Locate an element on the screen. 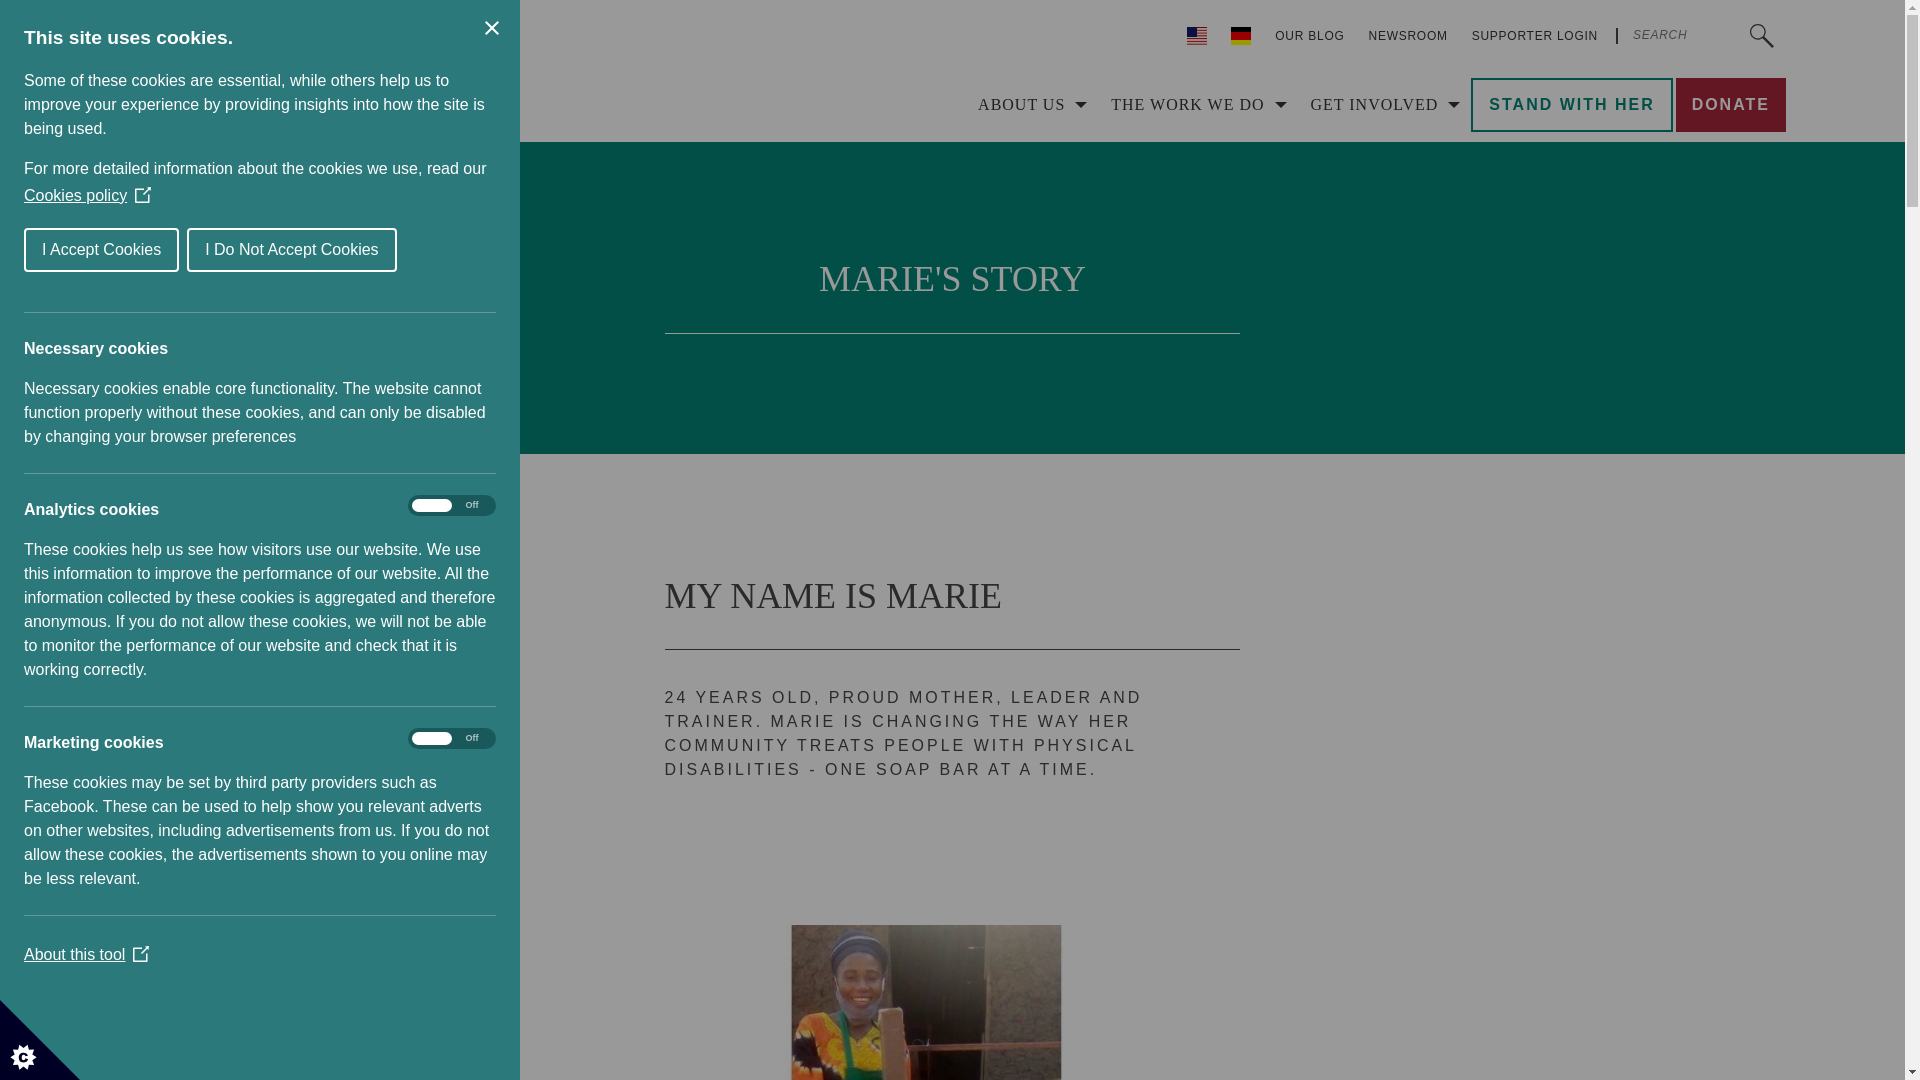  THE WORK WE DO is located at coordinates (1194, 104).